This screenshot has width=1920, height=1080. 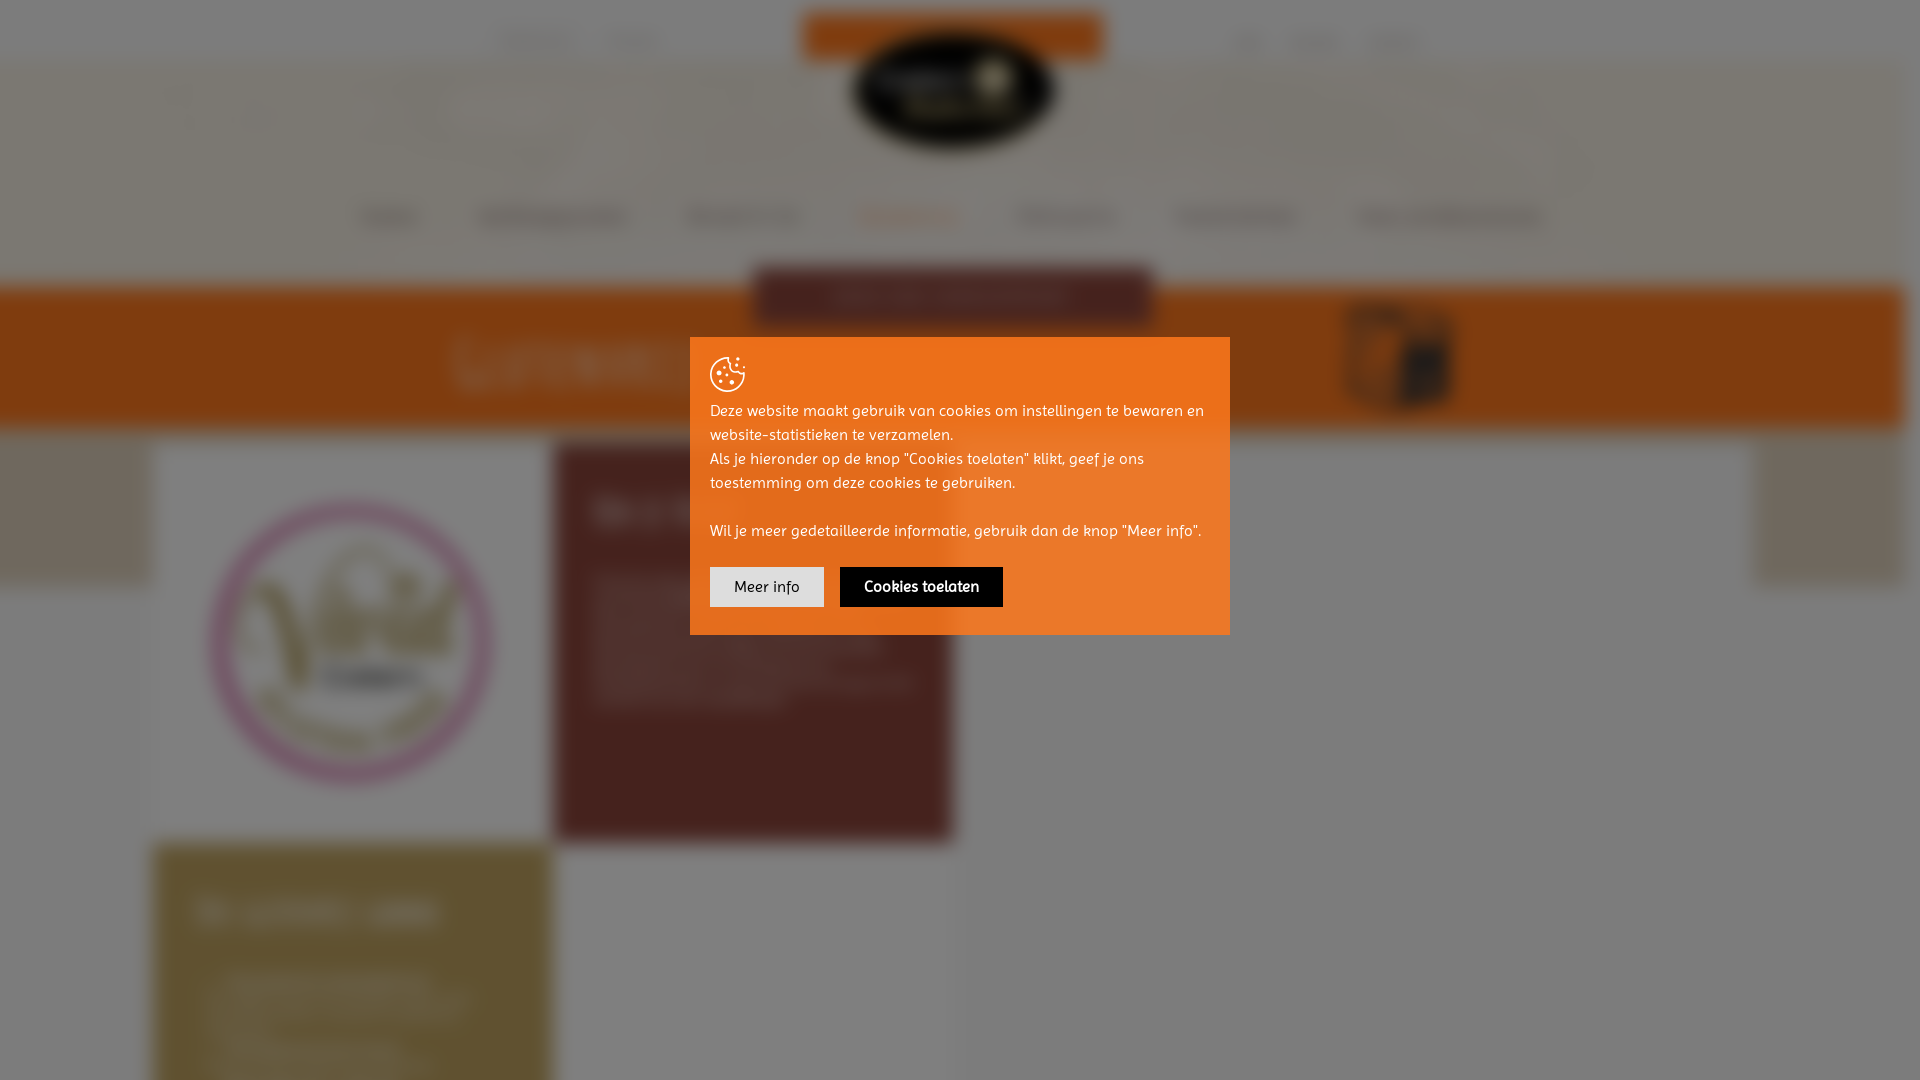 I want to click on Nederlands, so click(x=536, y=40).